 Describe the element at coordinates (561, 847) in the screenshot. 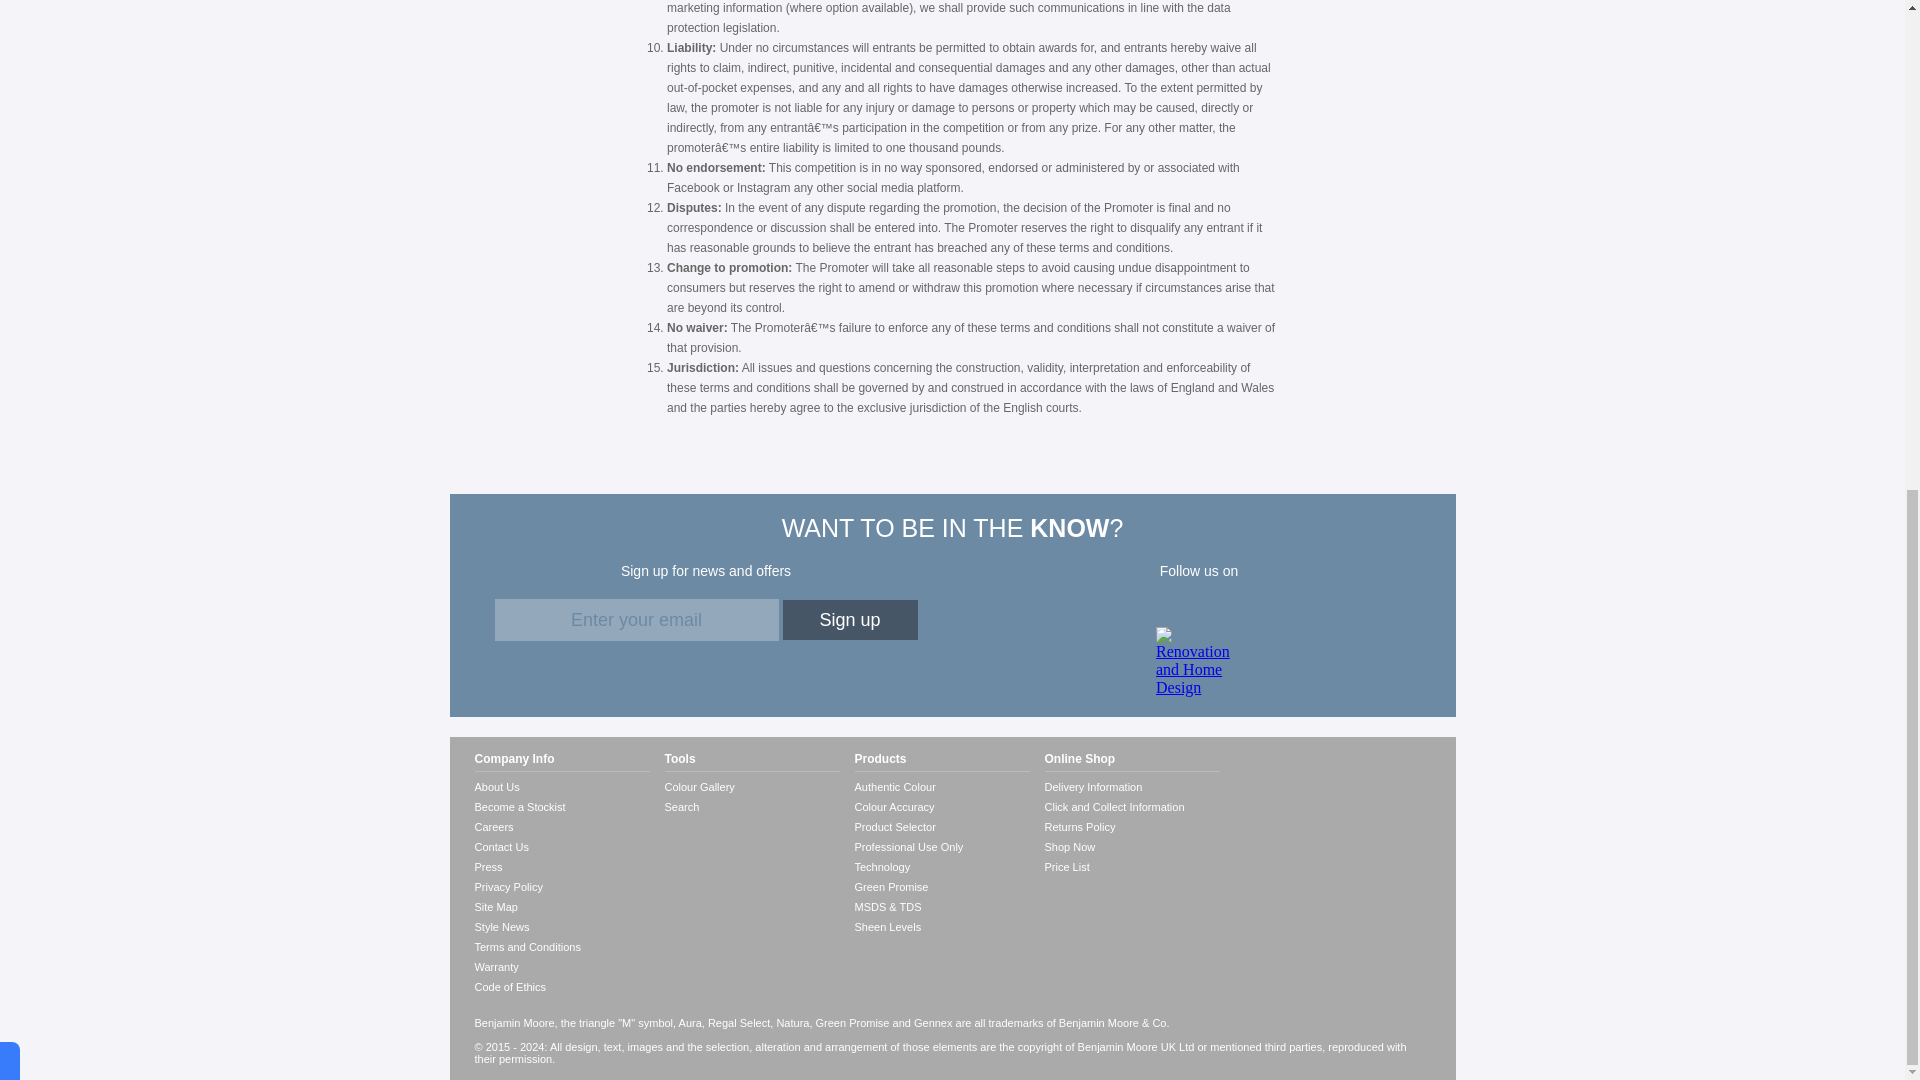

I see `Contact Us` at that location.